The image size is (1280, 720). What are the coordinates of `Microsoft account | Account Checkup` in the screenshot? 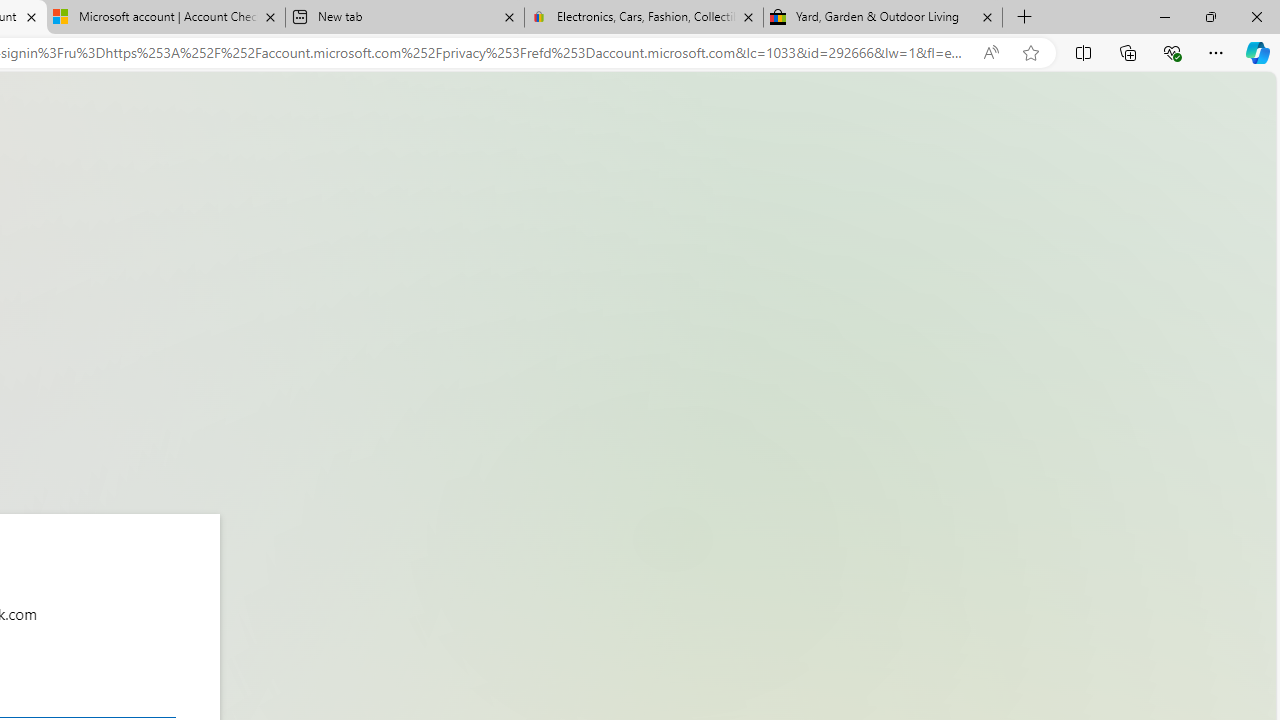 It's located at (166, 18).